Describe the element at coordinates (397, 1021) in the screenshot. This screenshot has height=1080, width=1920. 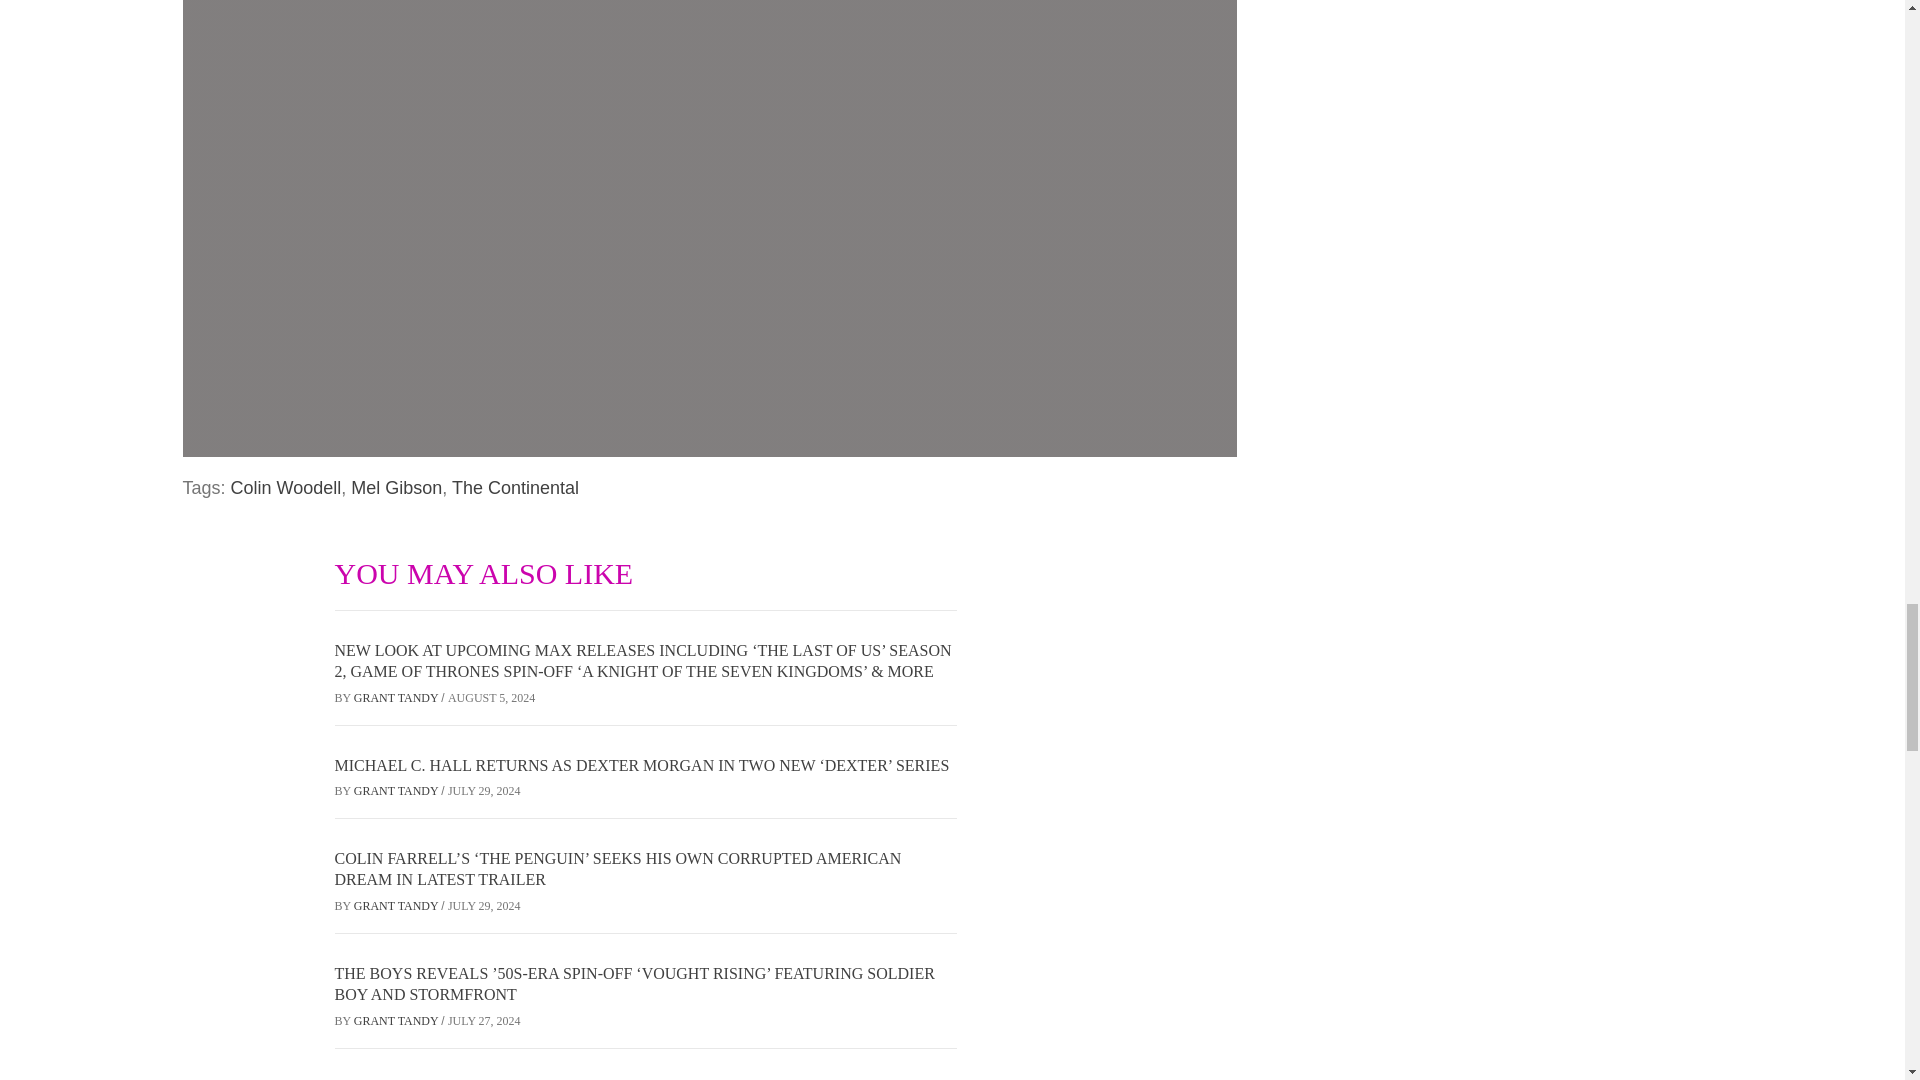
I see `GRANT TANDY` at that location.